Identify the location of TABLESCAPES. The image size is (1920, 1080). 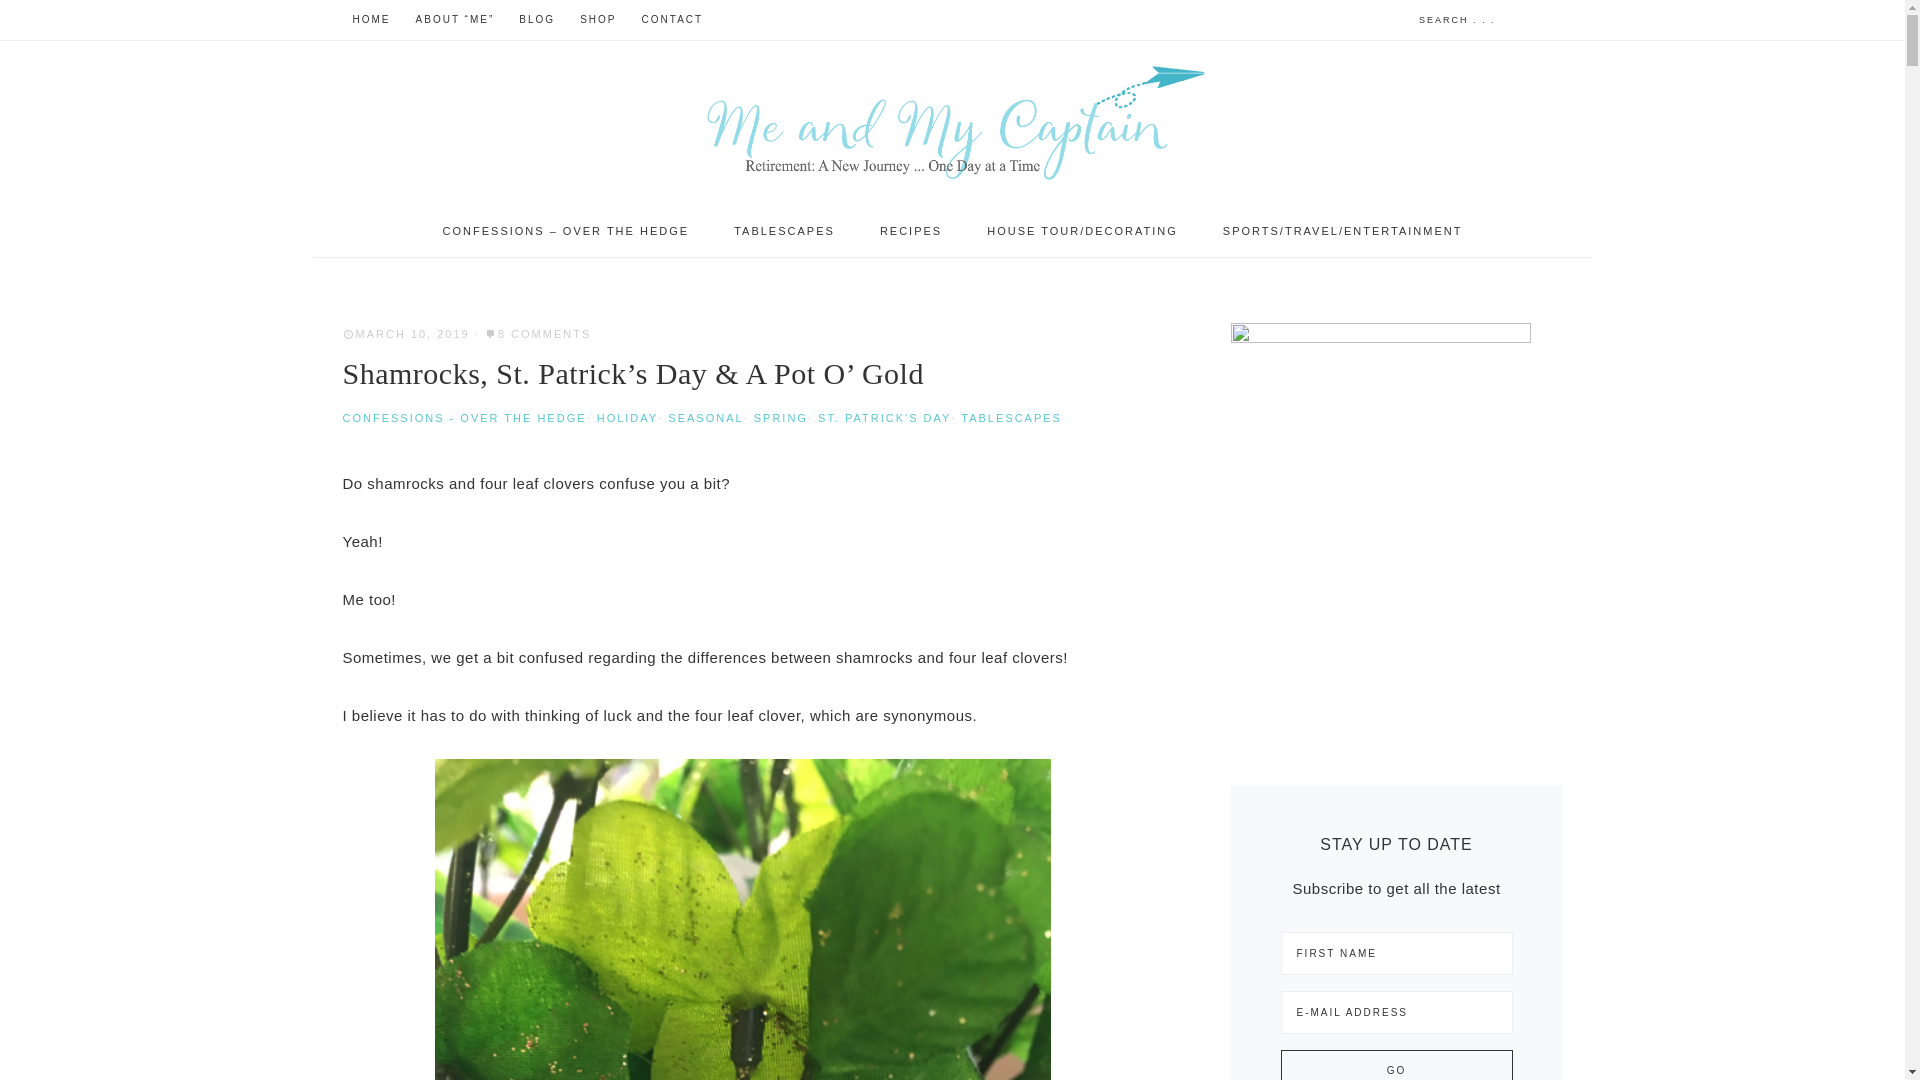
(784, 232).